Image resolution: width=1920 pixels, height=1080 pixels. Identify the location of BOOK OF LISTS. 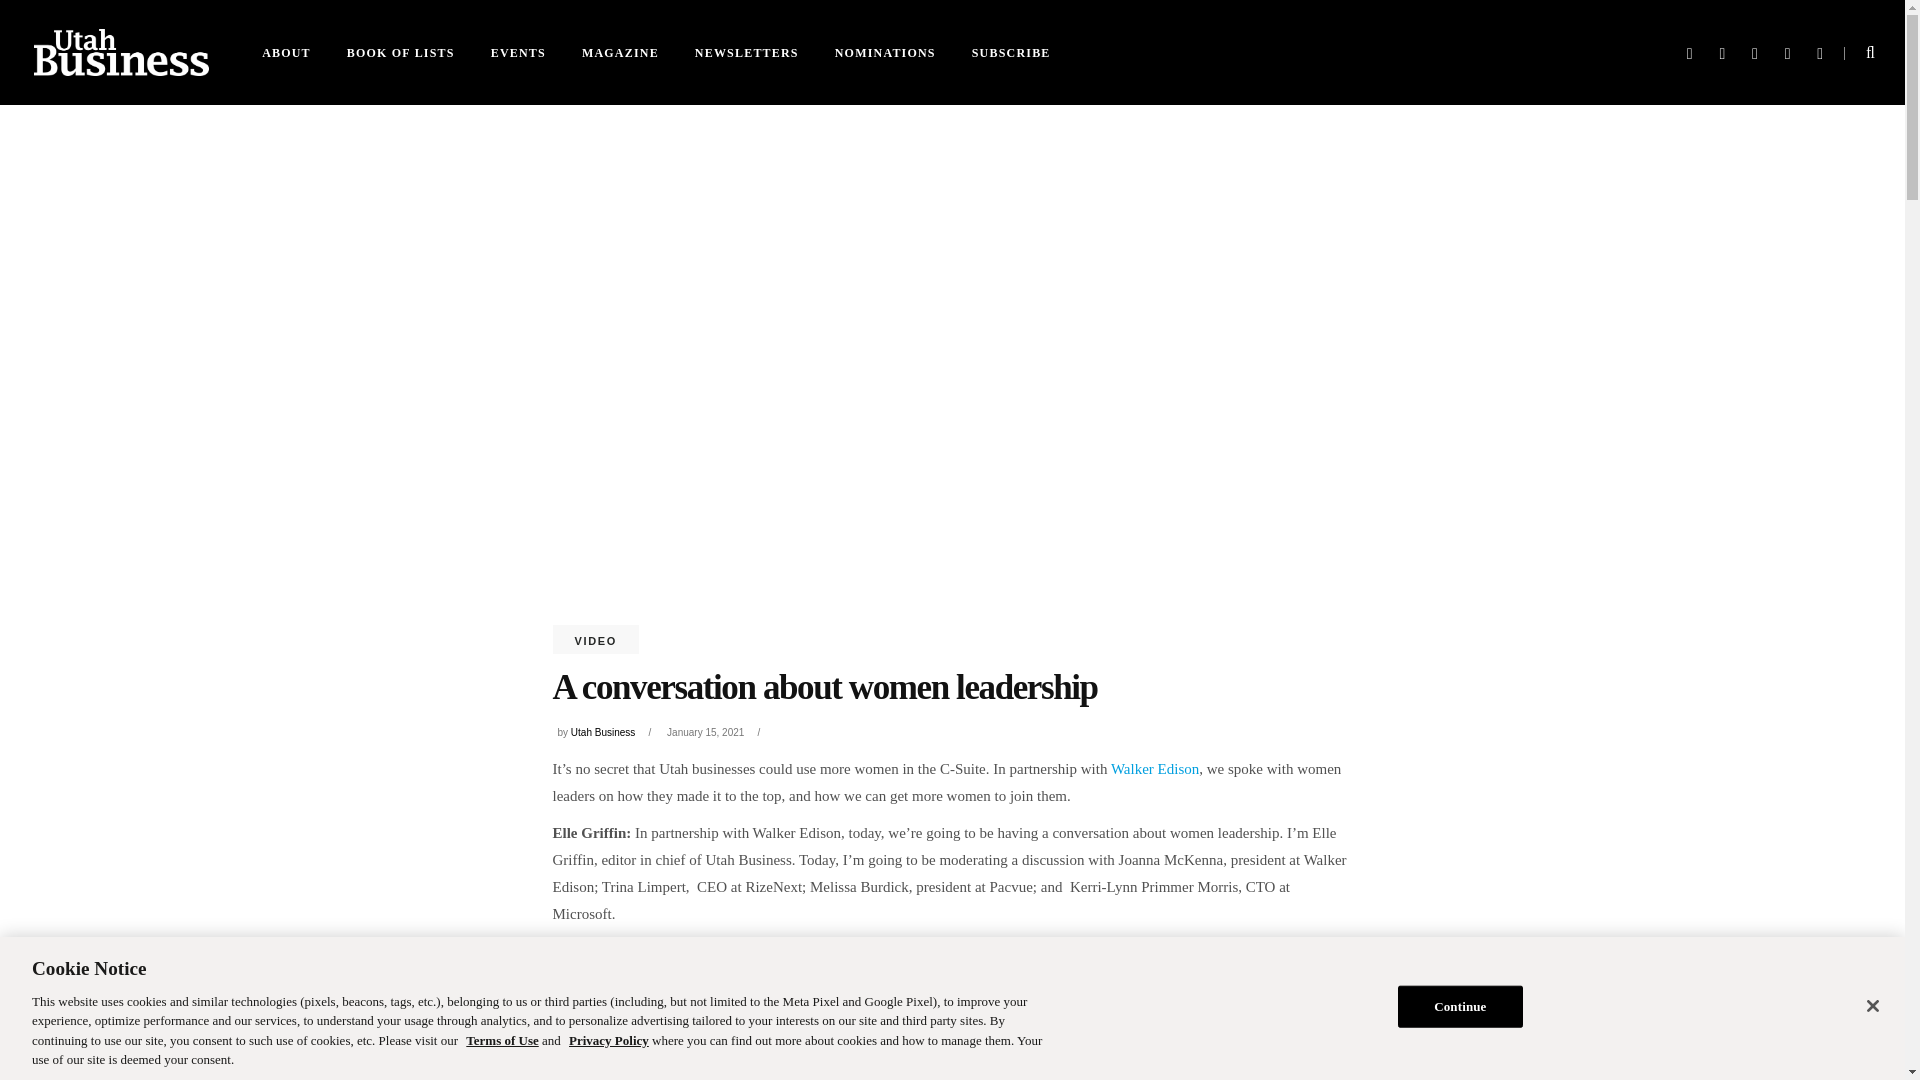
(400, 52).